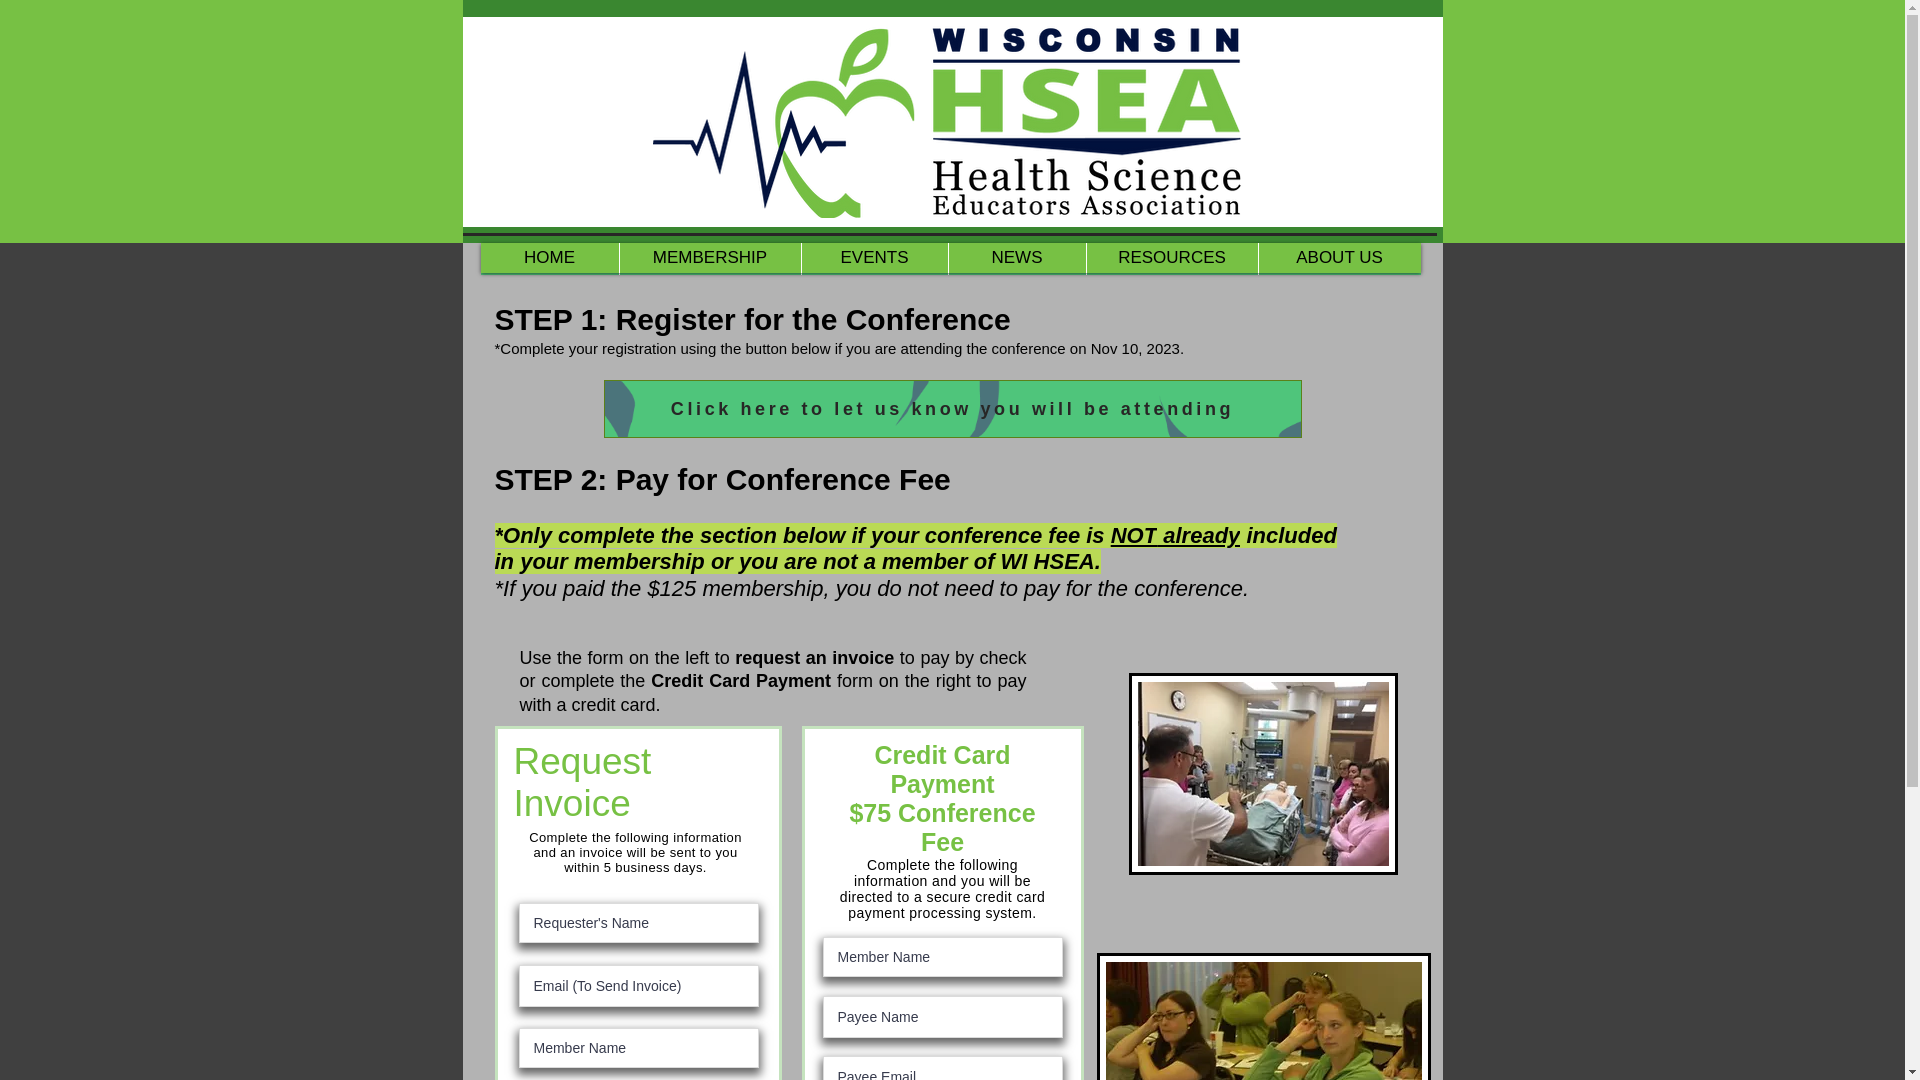 The height and width of the screenshot is (1080, 1920). What do you see at coordinates (952, 120) in the screenshot?
I see `TRIDesign - HSEA Logo - WISCONSIN copy.p` at bounding box center [952, 120].